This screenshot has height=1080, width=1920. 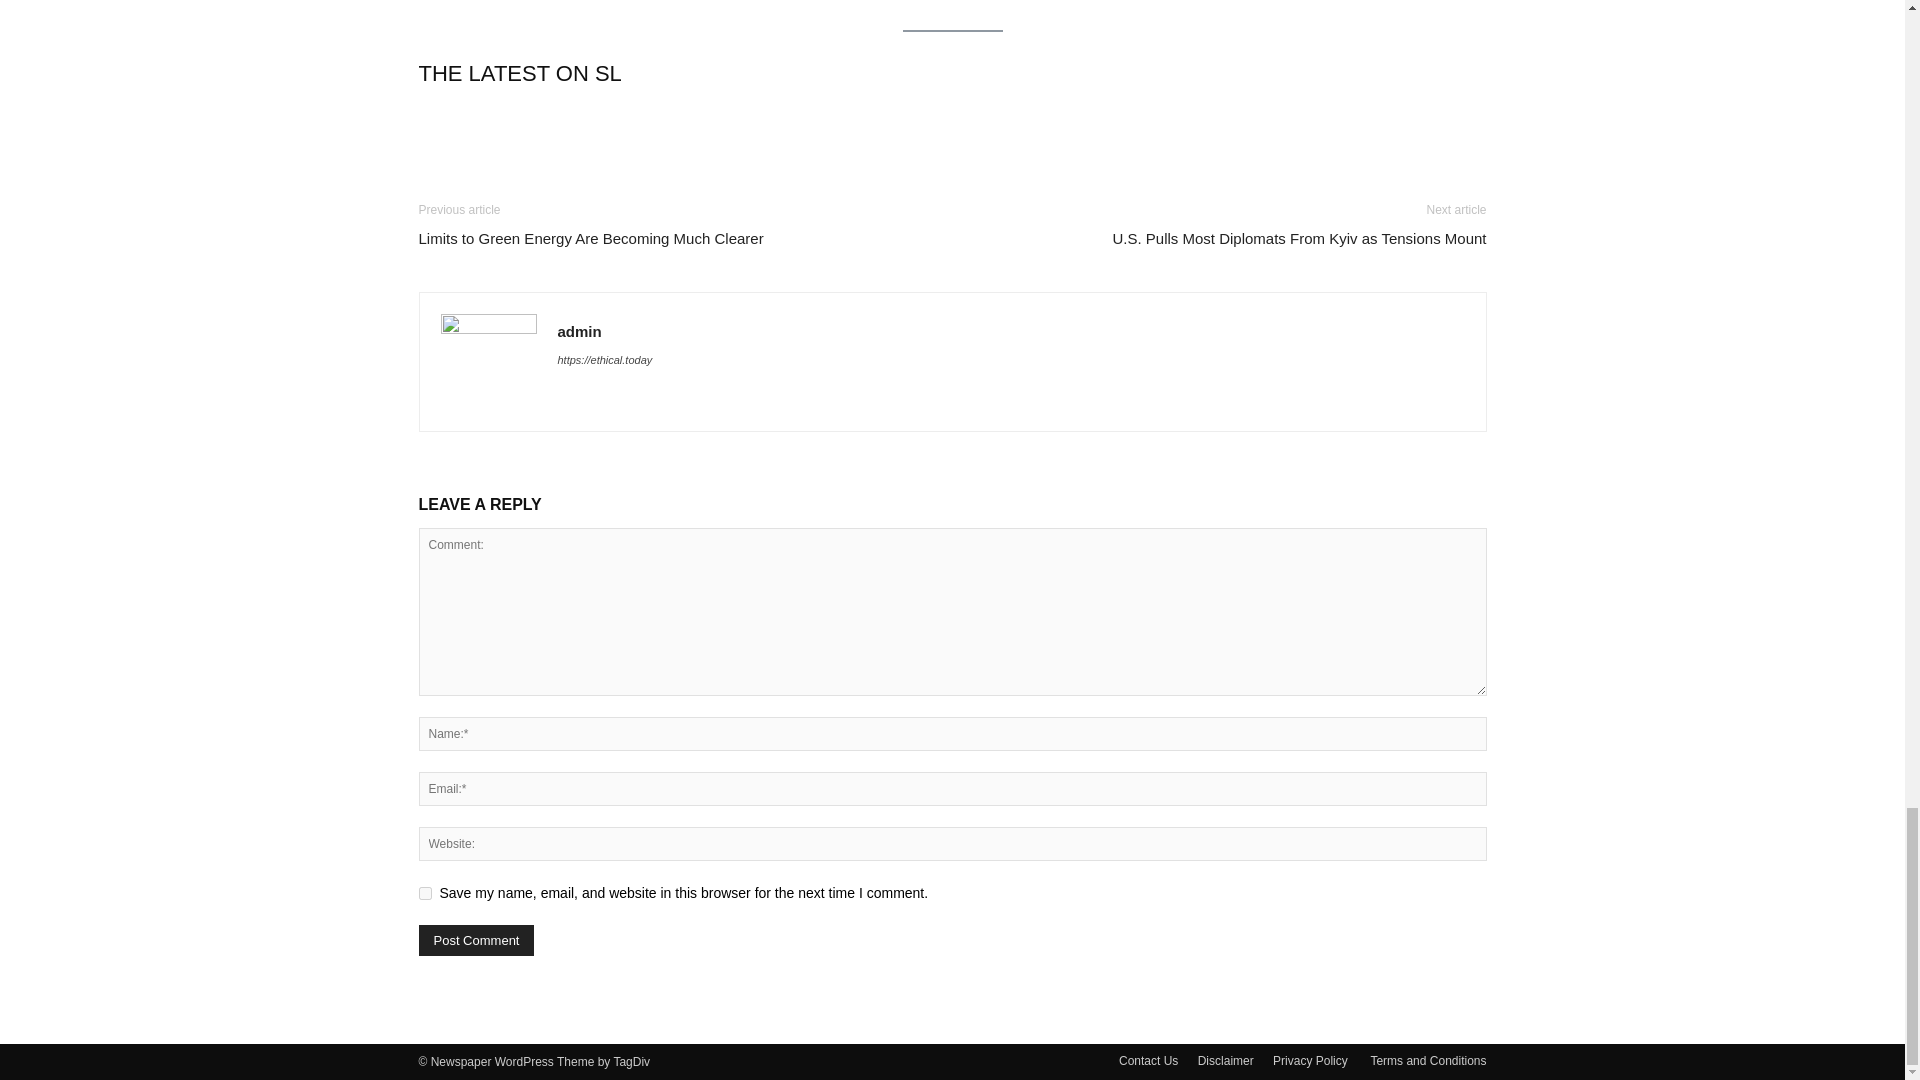 What do you see at coordinates (424, 892) in the screenshot?
I see `yes` at bounding box center [424, 892].